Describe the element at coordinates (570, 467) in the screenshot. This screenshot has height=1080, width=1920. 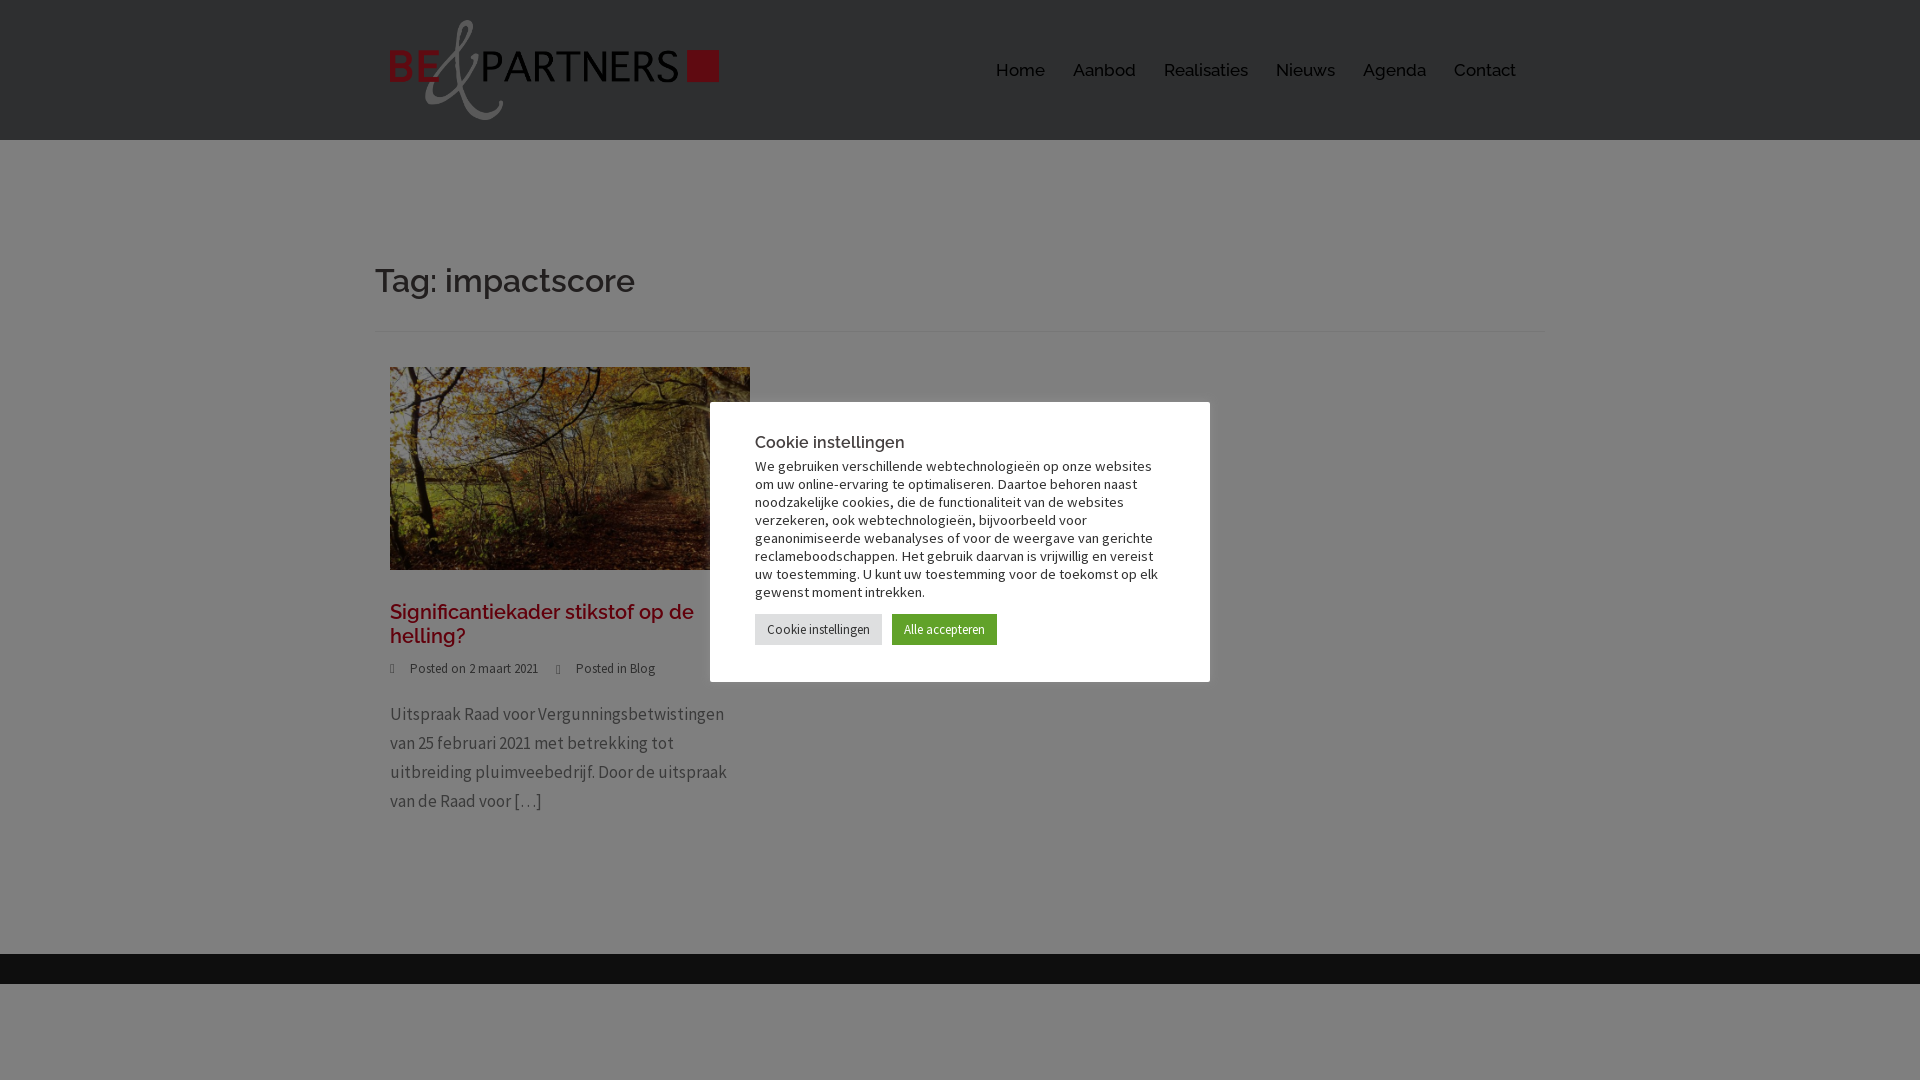
I see `Significantiekader stikstof op de helling?` at that location.